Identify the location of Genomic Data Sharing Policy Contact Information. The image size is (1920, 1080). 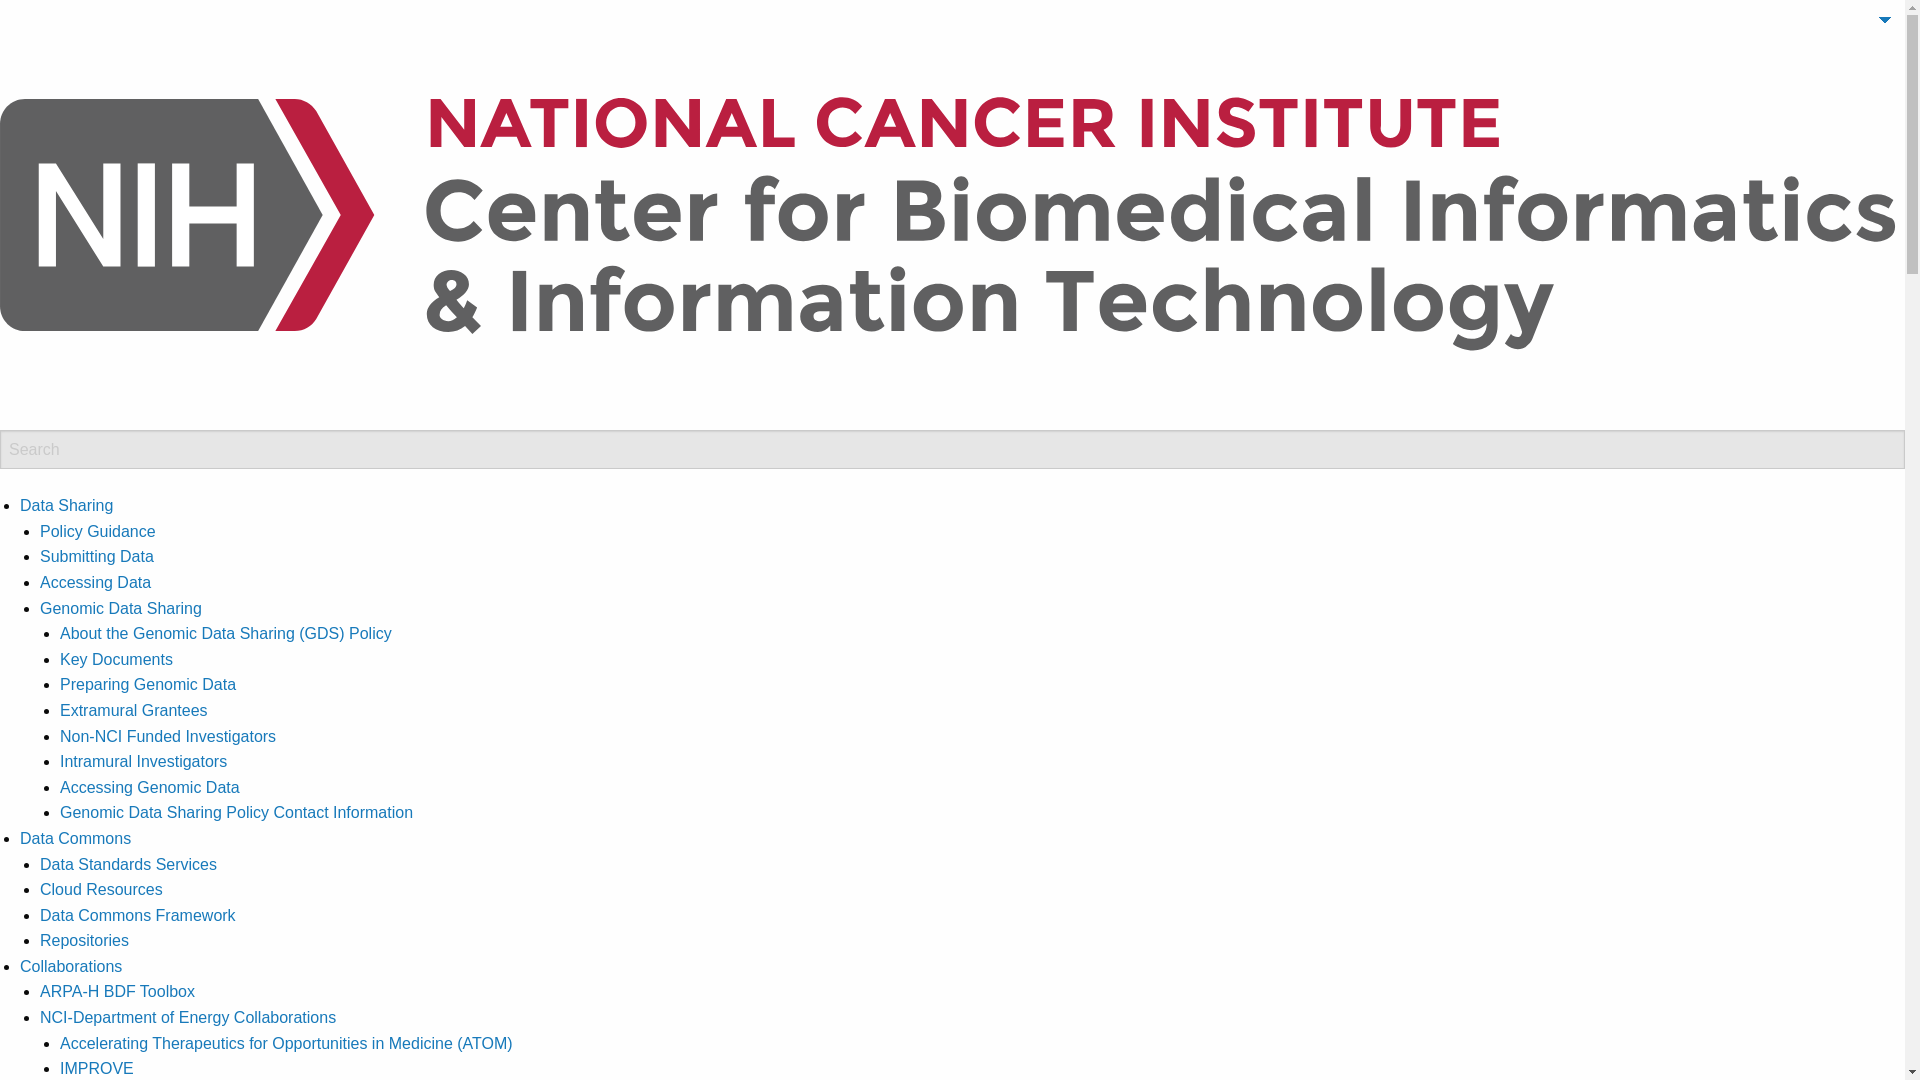
(236, 812).